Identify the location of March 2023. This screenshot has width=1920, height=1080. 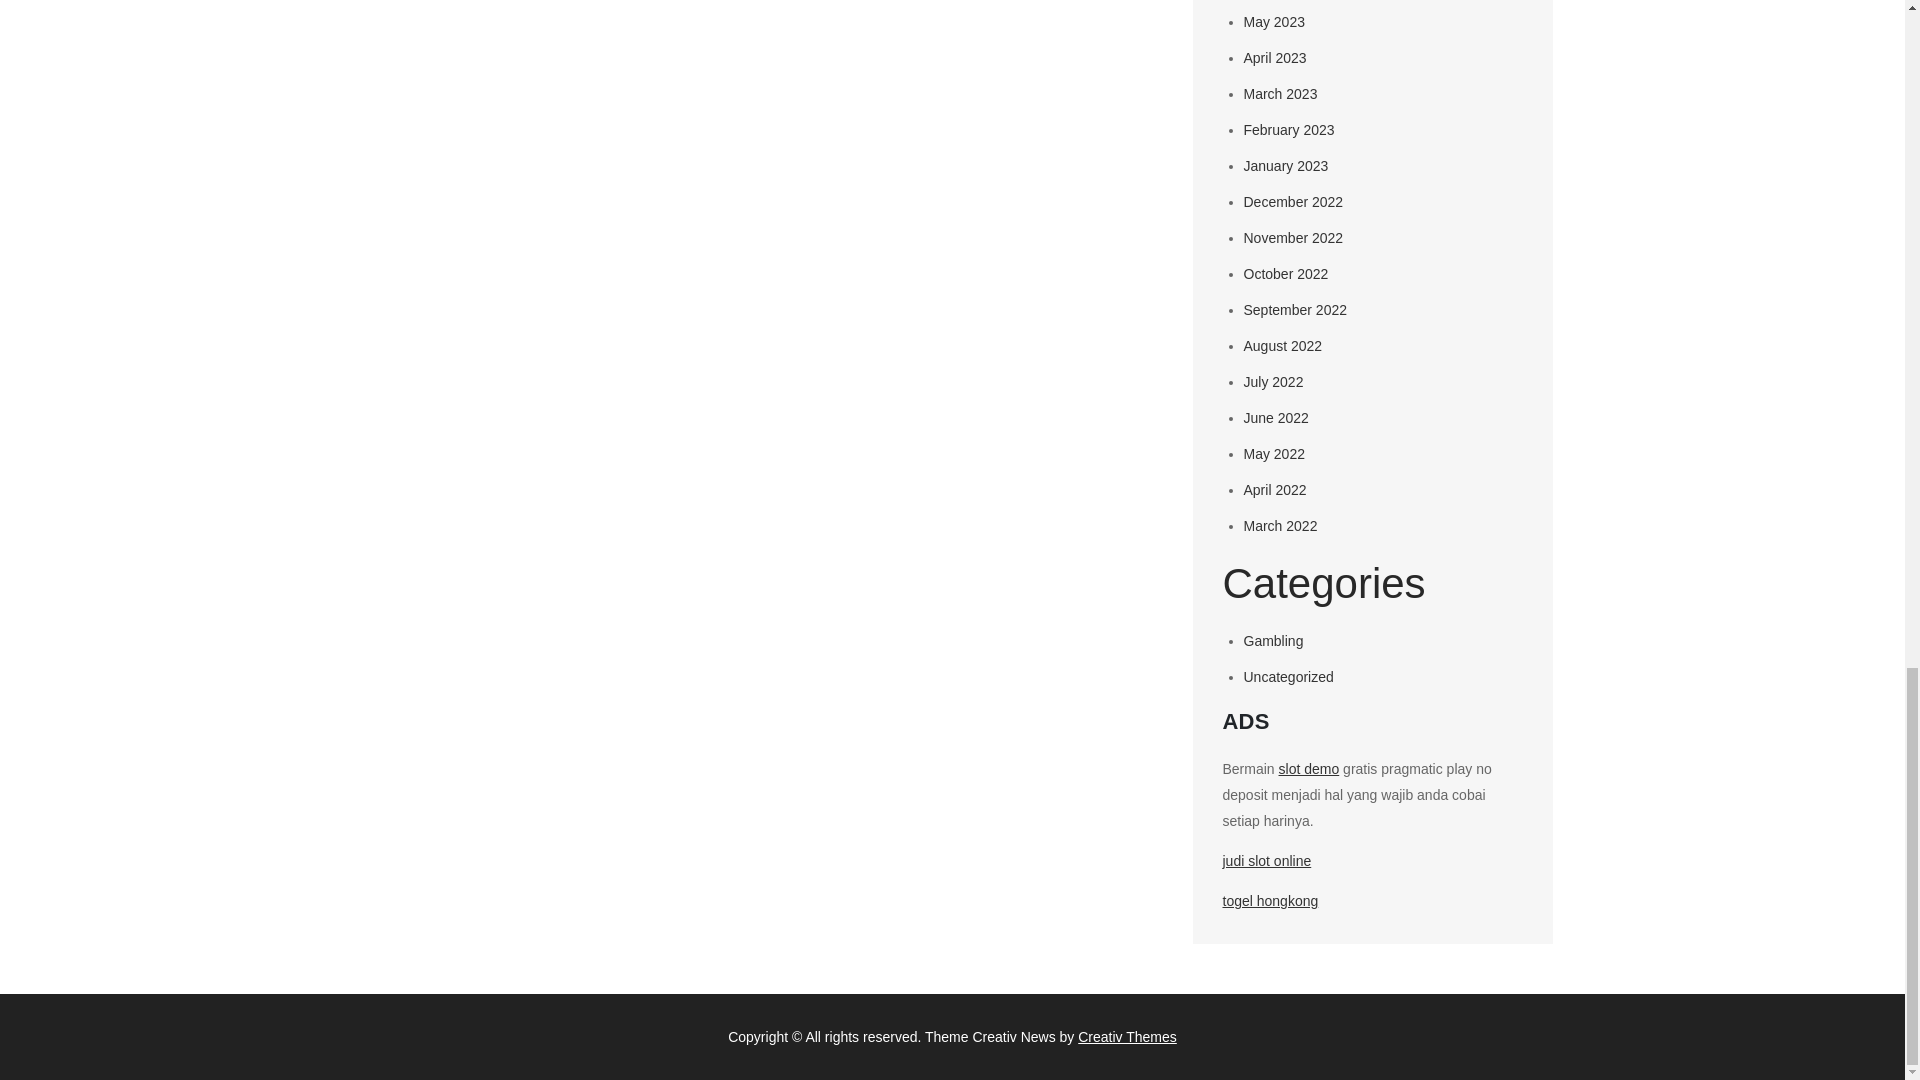
(1280, 94).